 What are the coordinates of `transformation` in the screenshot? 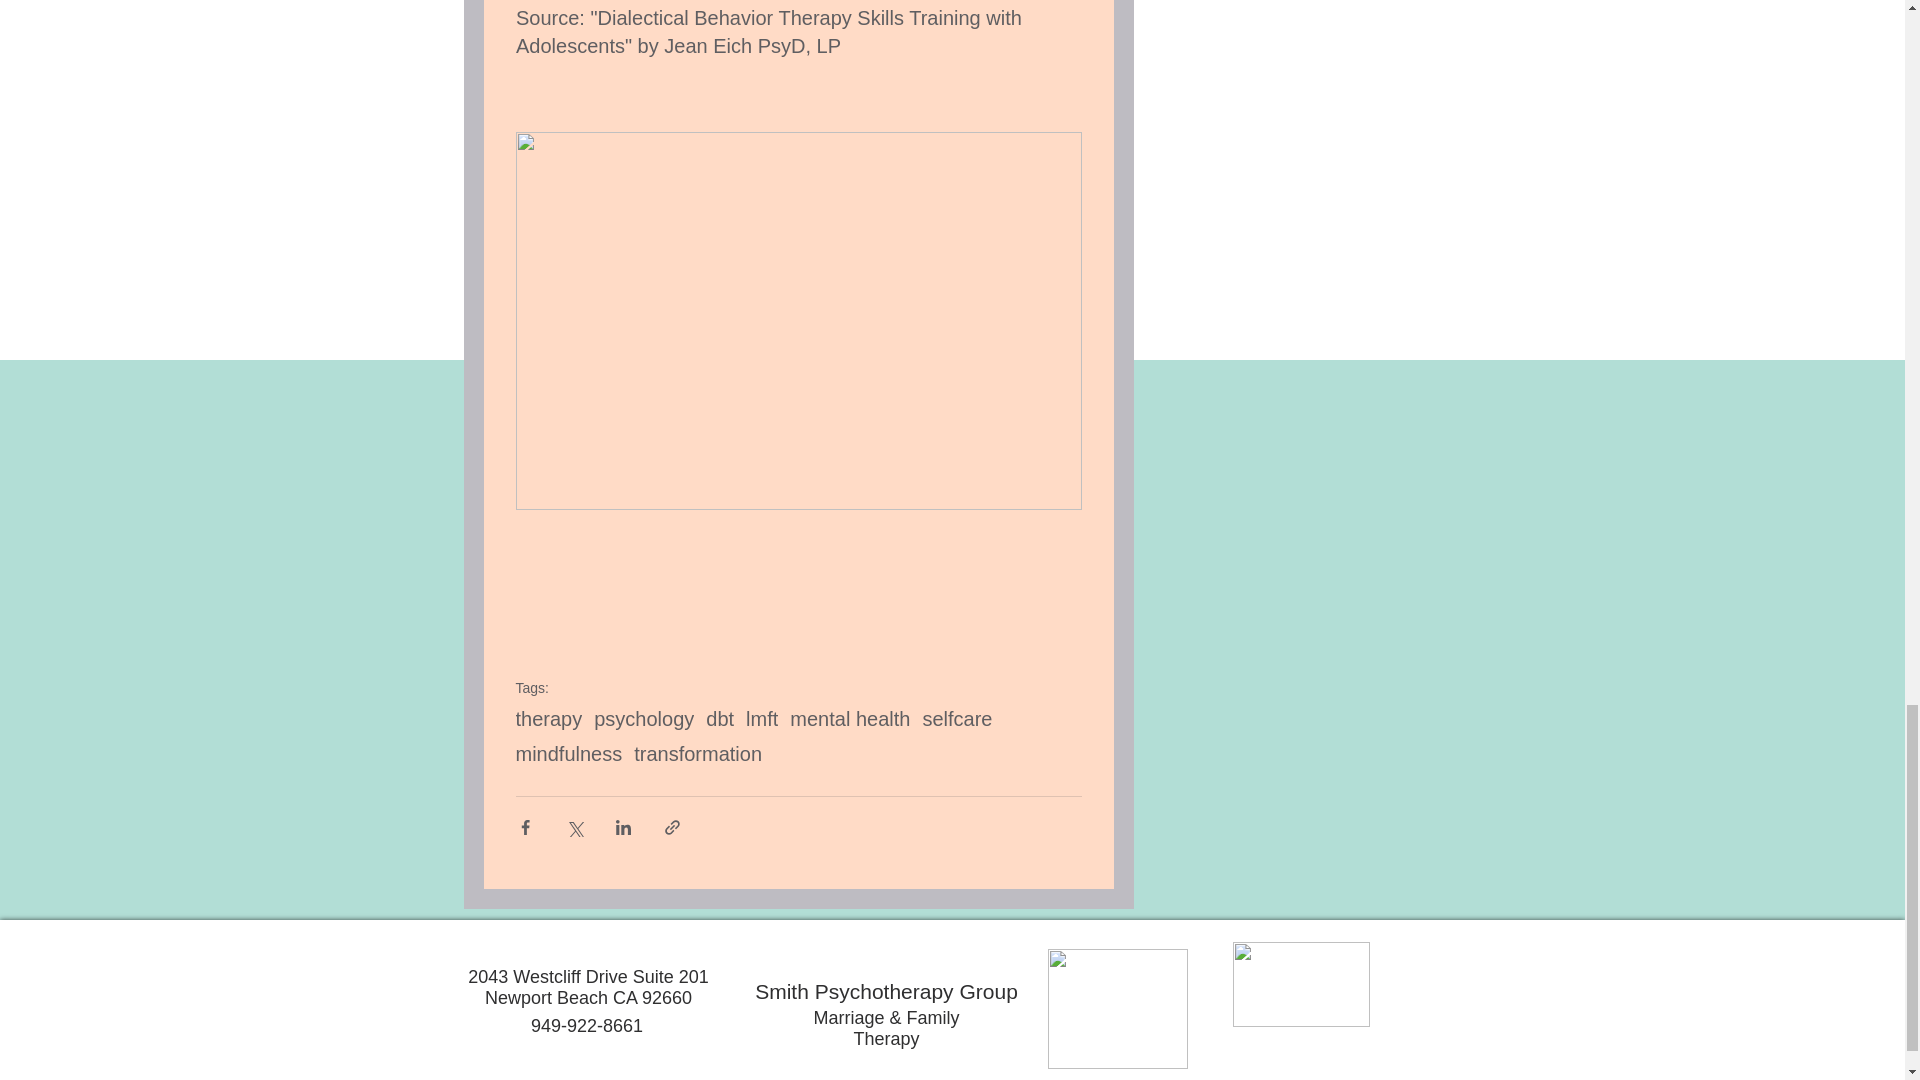 It's located at (698, 754).